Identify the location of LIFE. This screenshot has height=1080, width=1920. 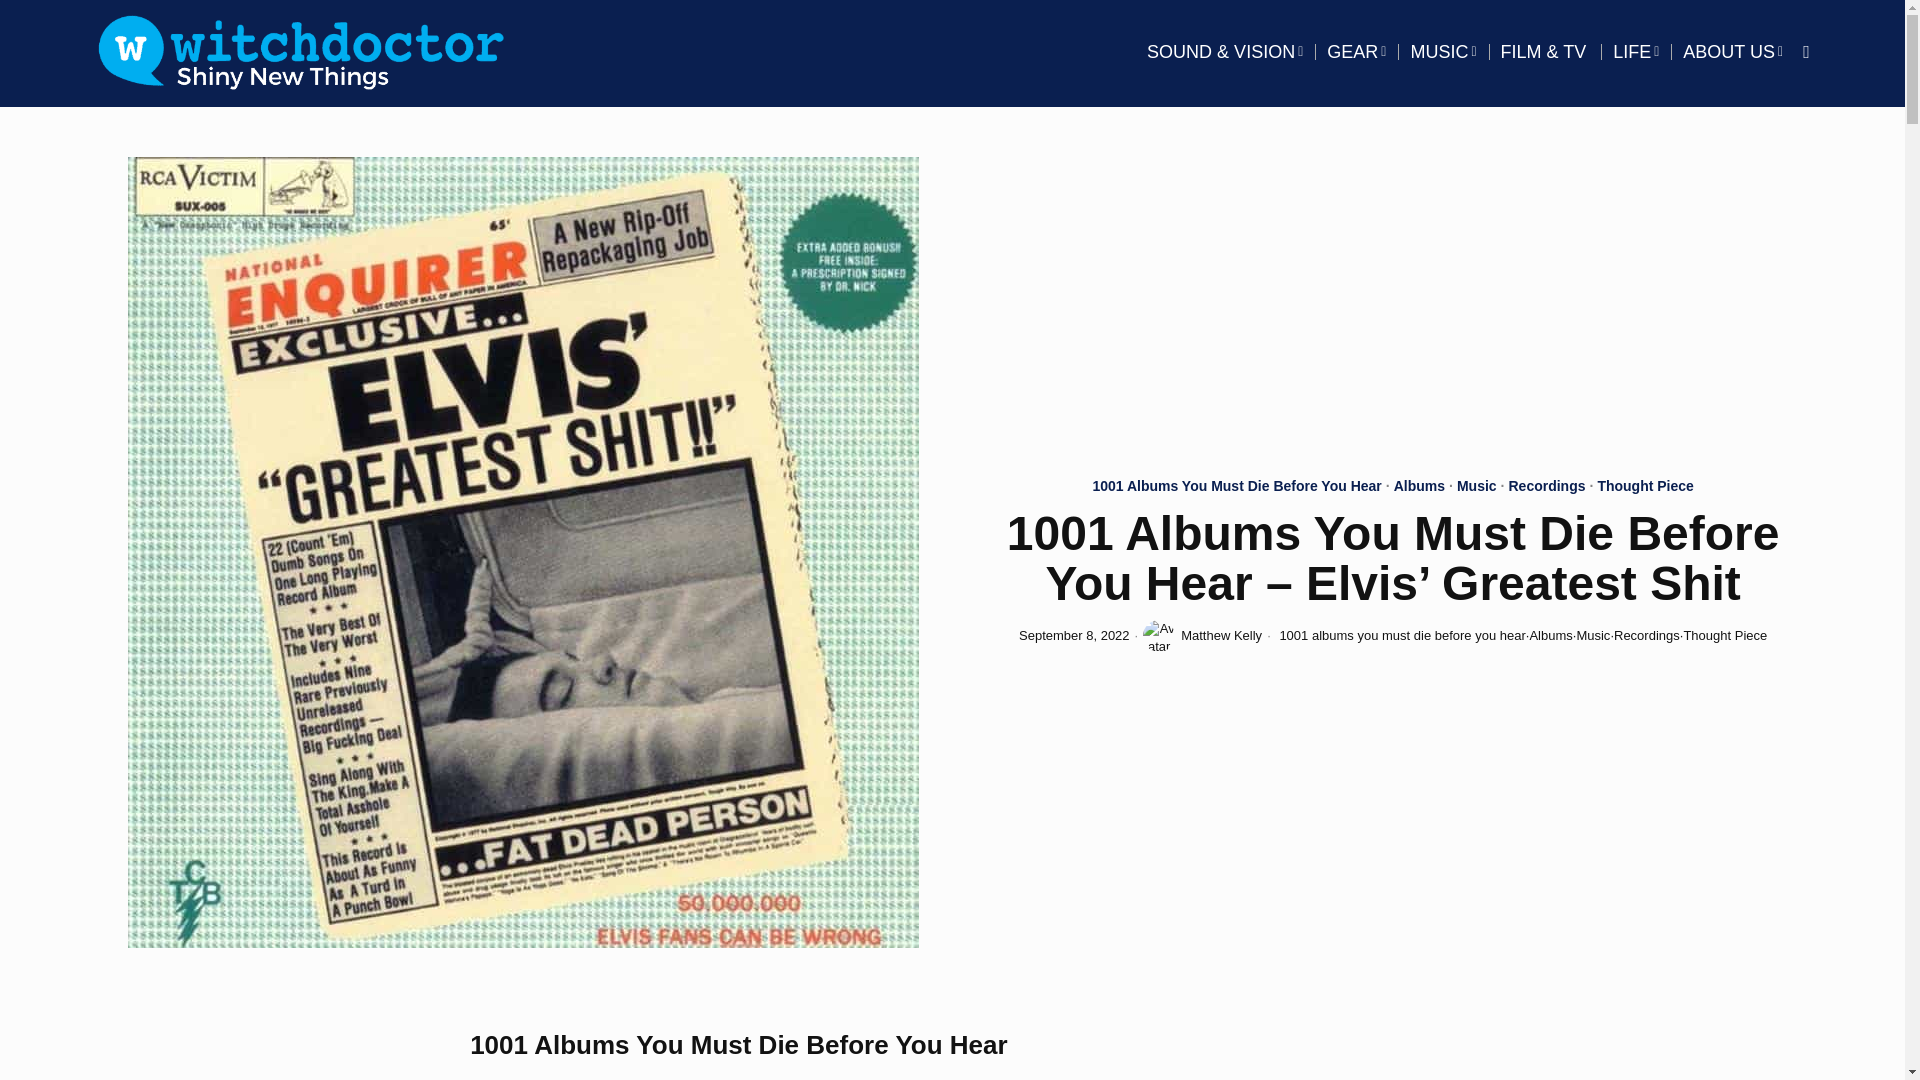
(1636, 52).